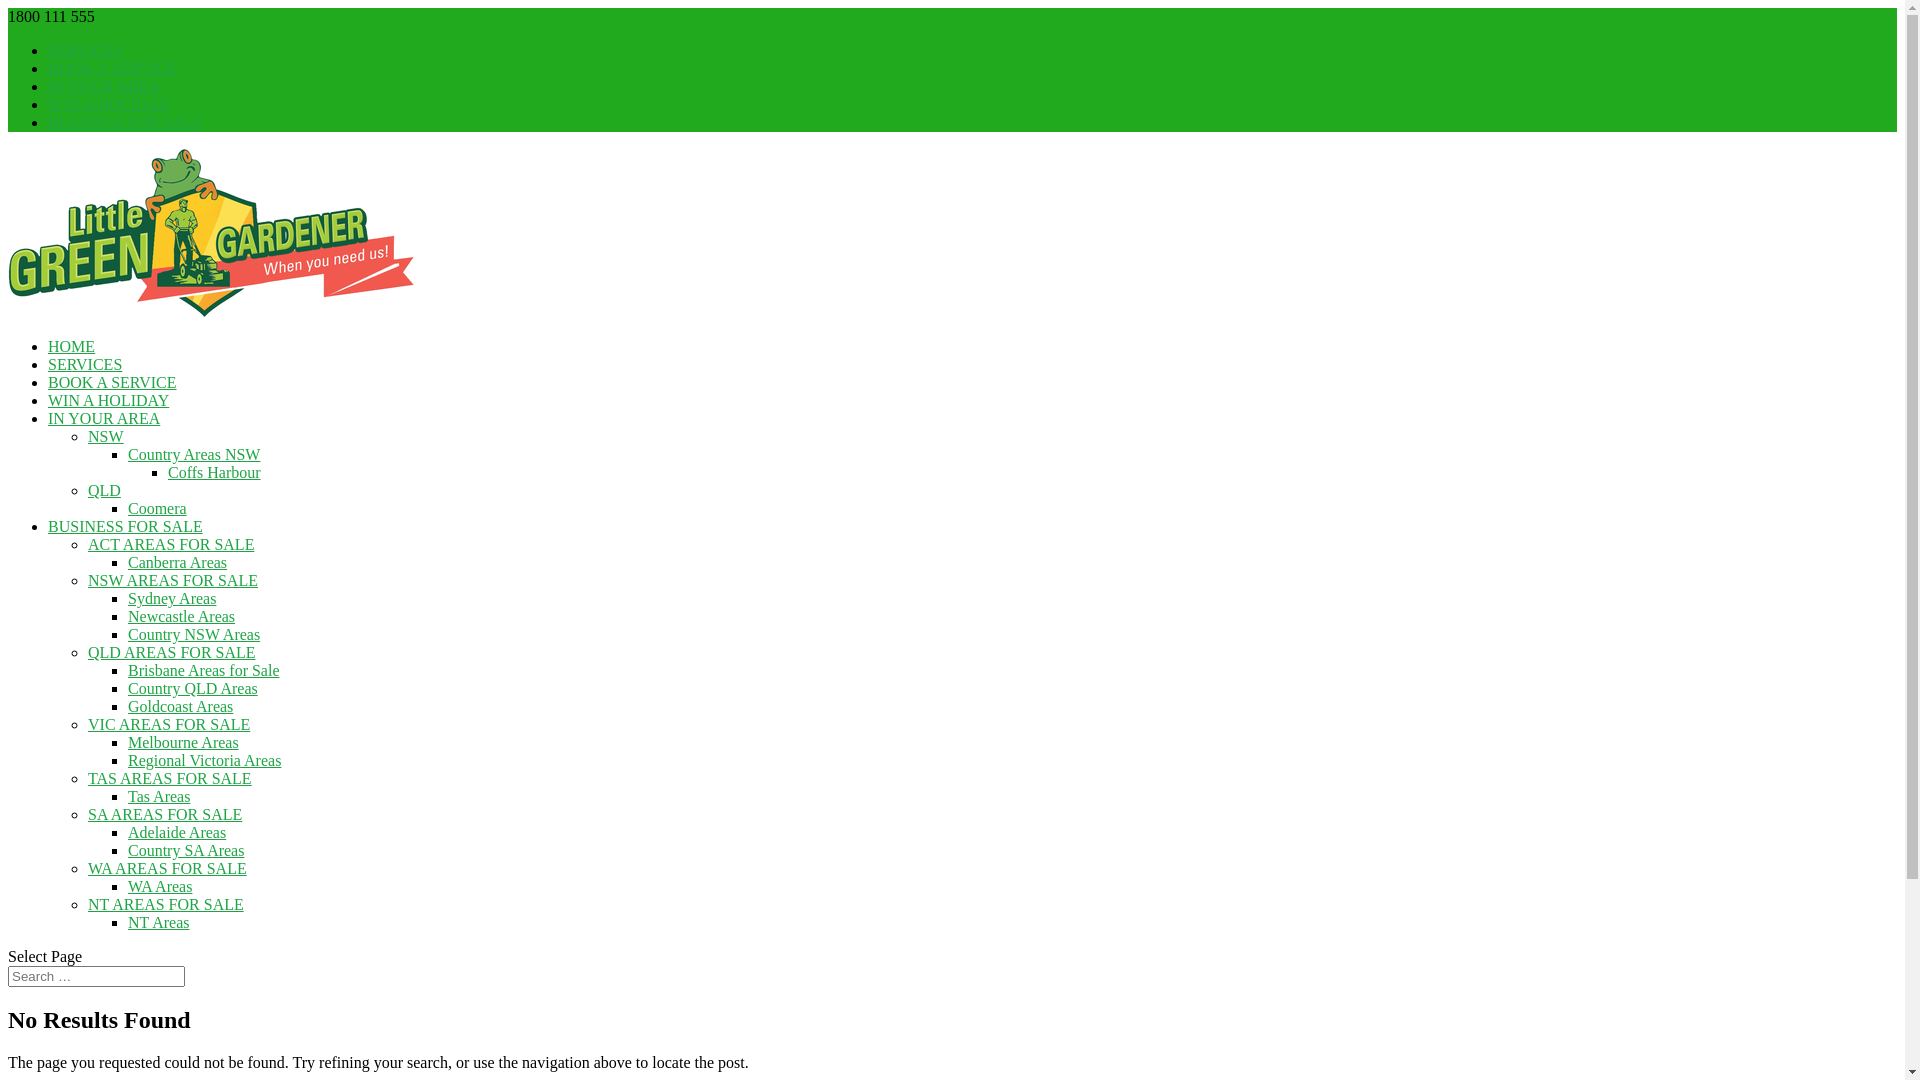  I want to click on Coomera, so click(158, 508).